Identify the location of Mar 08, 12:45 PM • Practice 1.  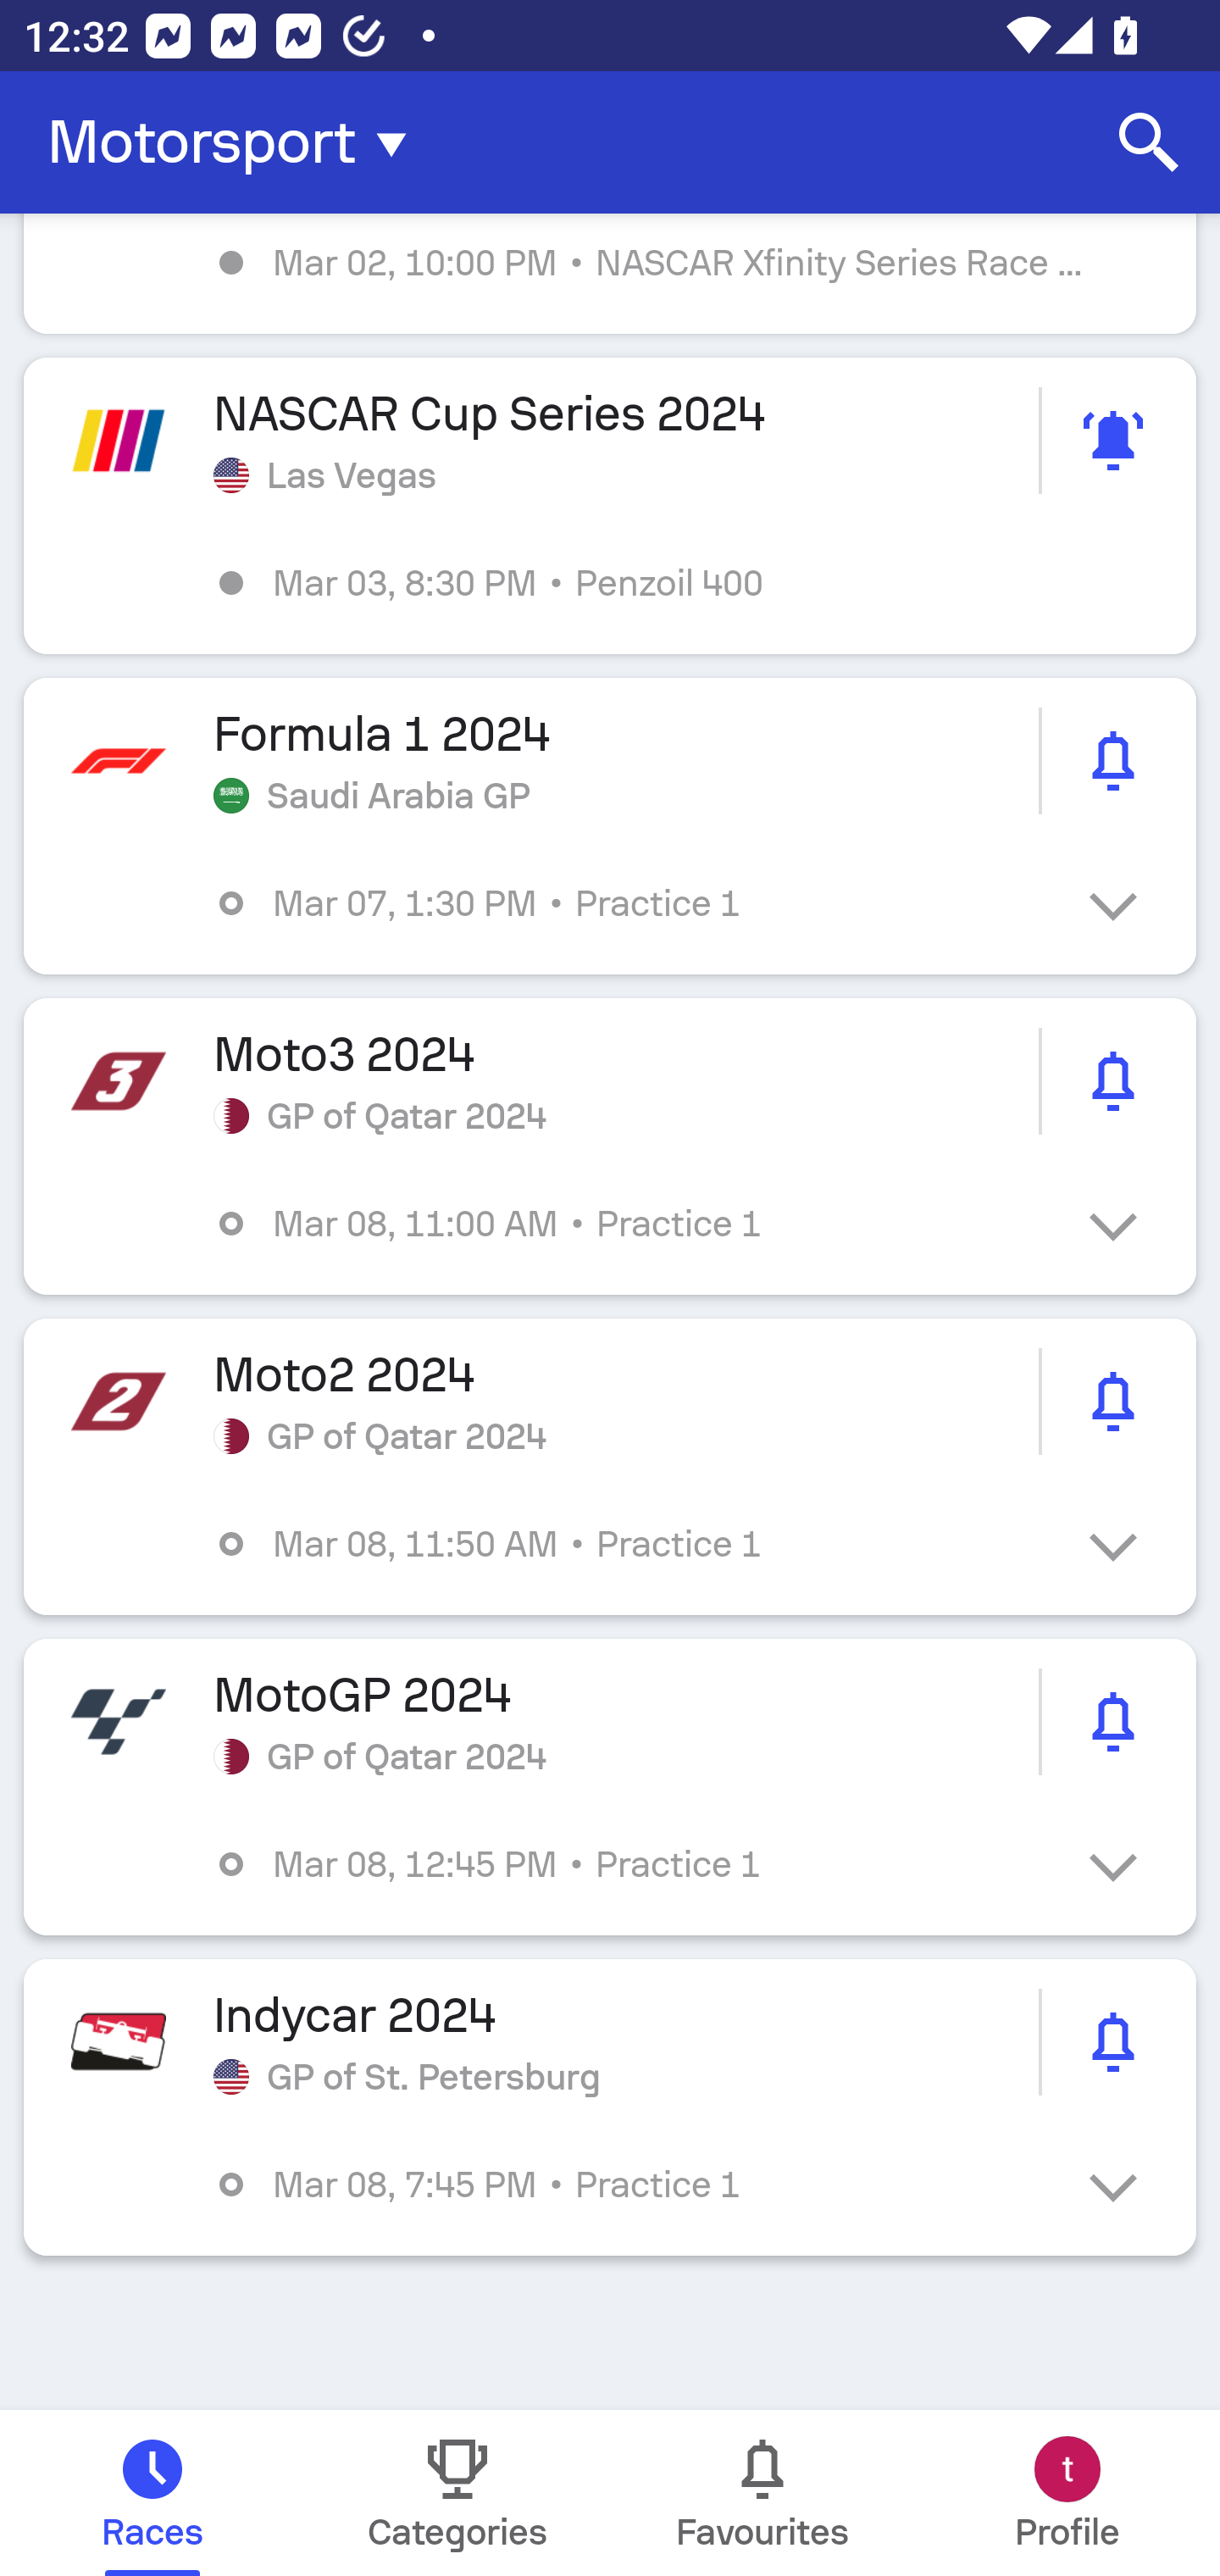
(634, 1863).